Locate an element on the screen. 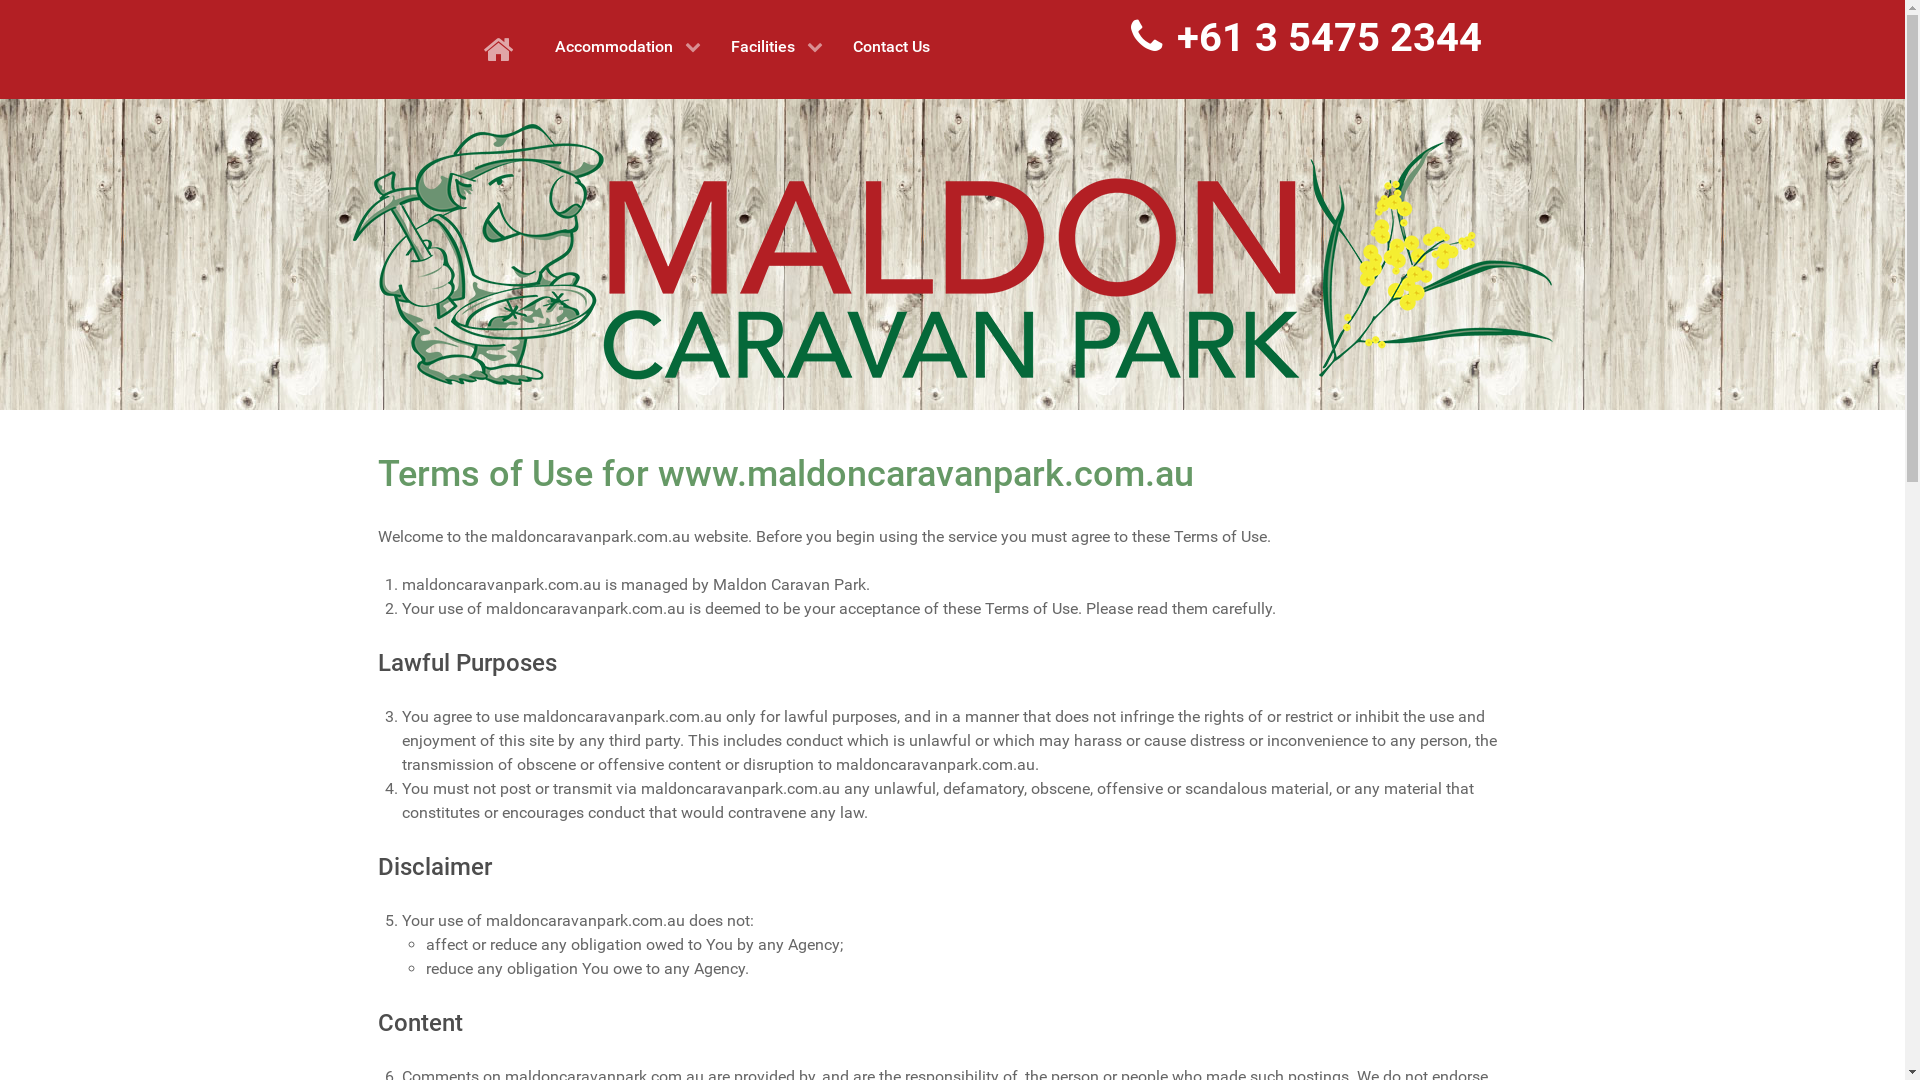 The image size is (1920, 1080). Contact Us is located at coordinates (892, 46).